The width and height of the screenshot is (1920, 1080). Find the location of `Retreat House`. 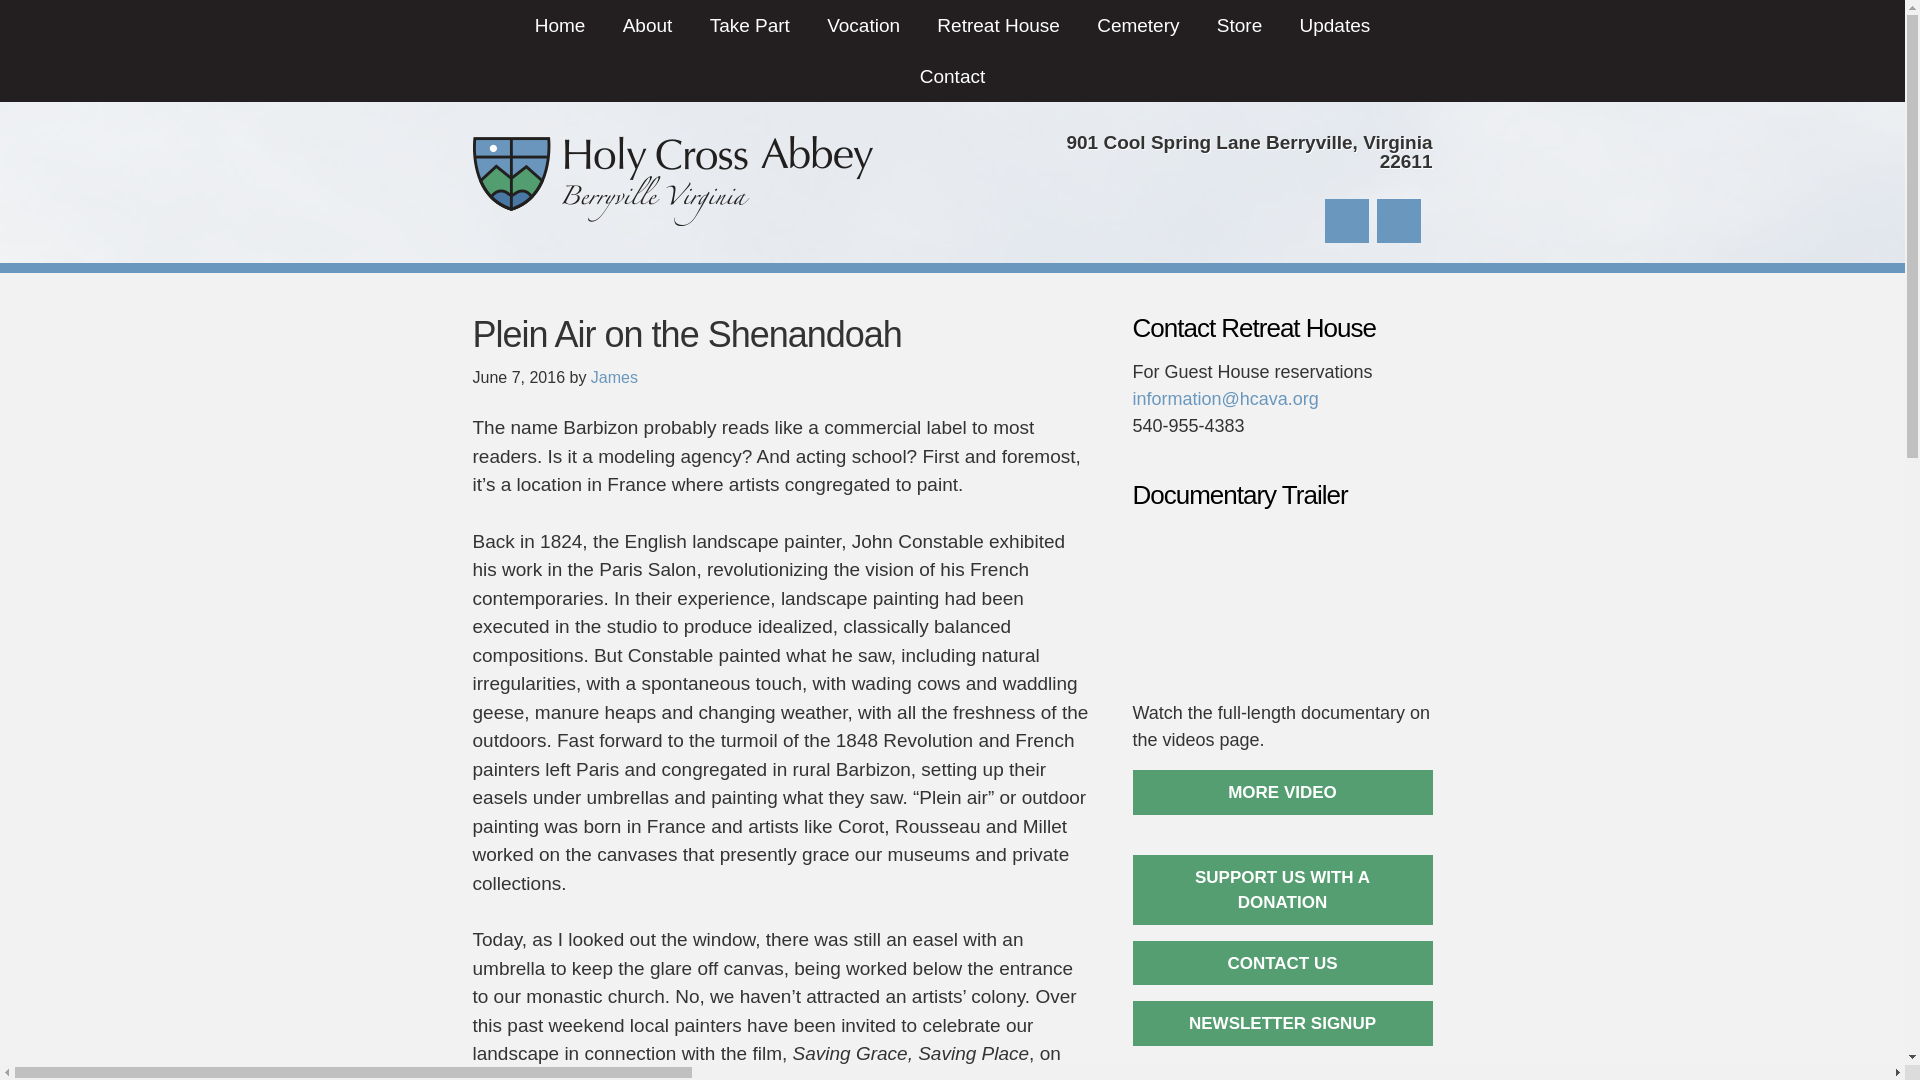

Retreat House is located at coordinates (998, 25).